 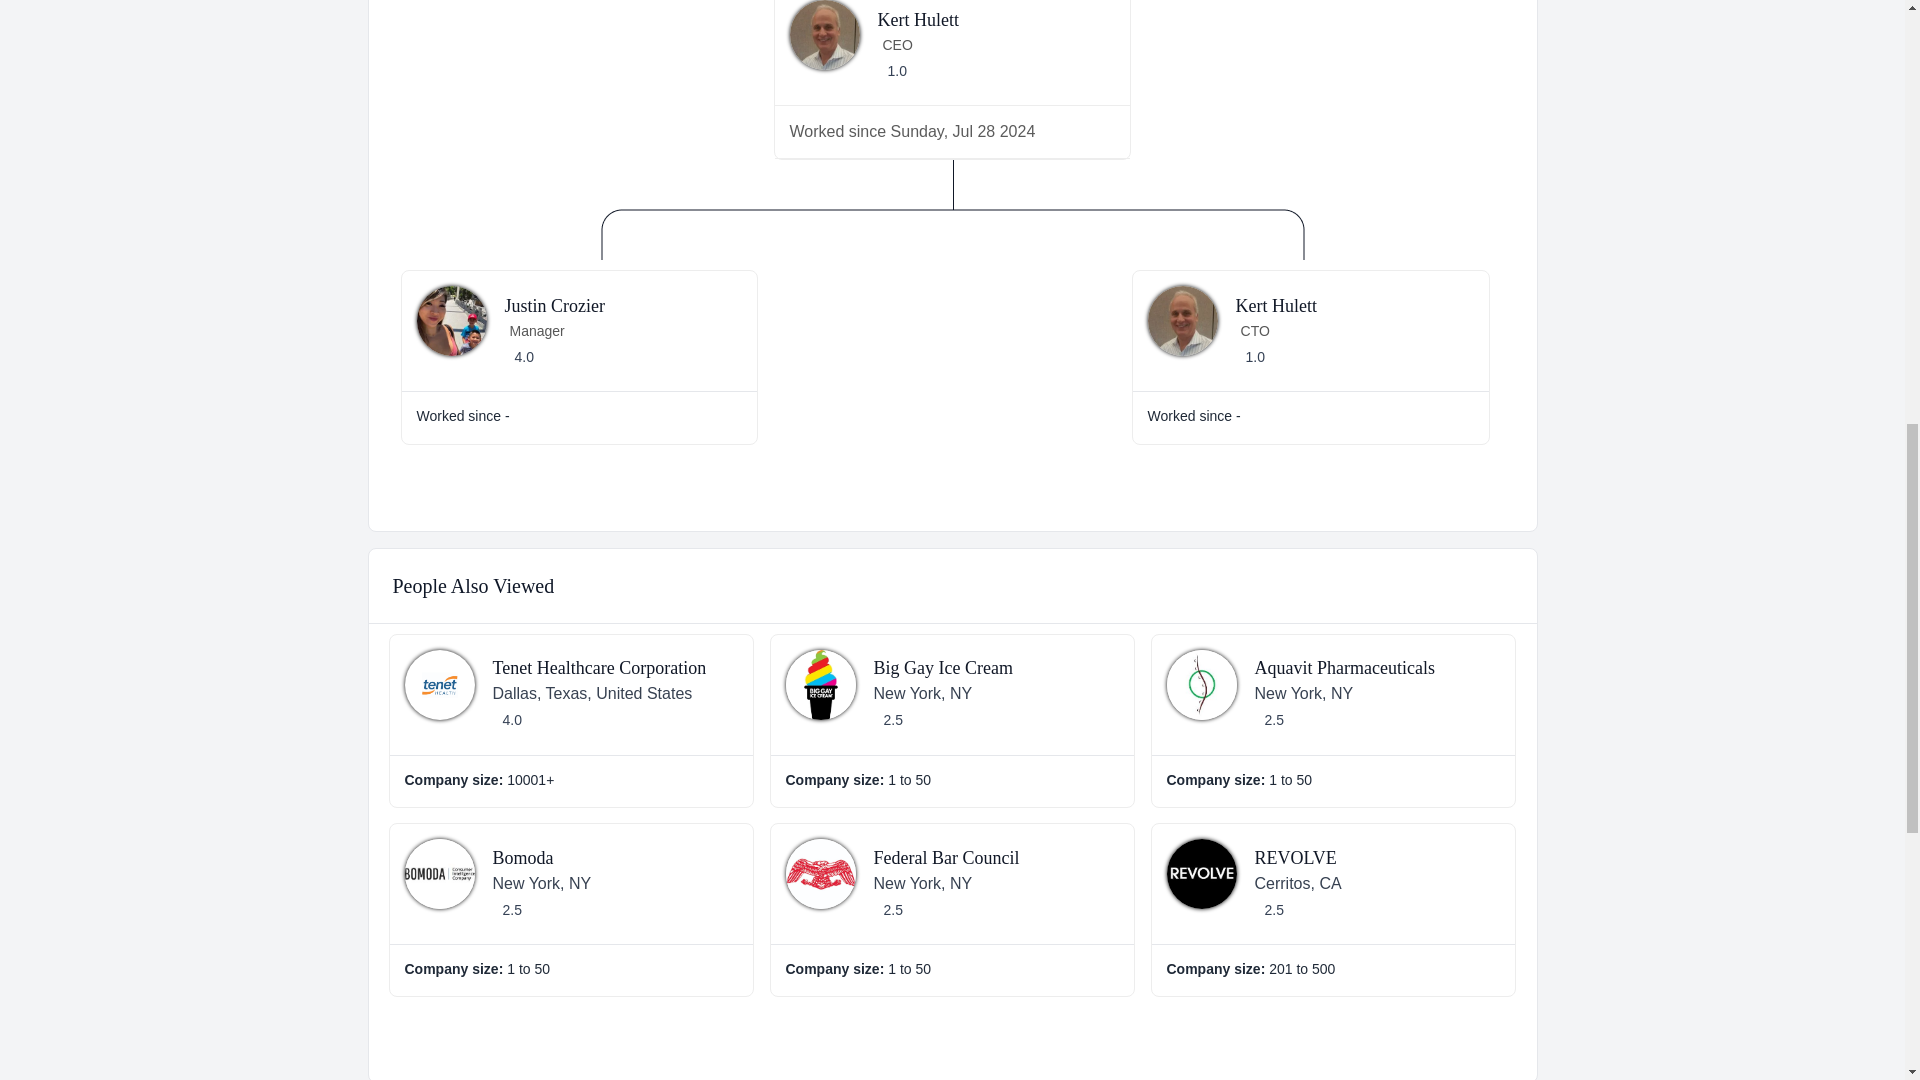 What do you see at coordinates (946, 858) in the screenshot?
I see `Federal Bar Council` at bounding box center [946, 858].